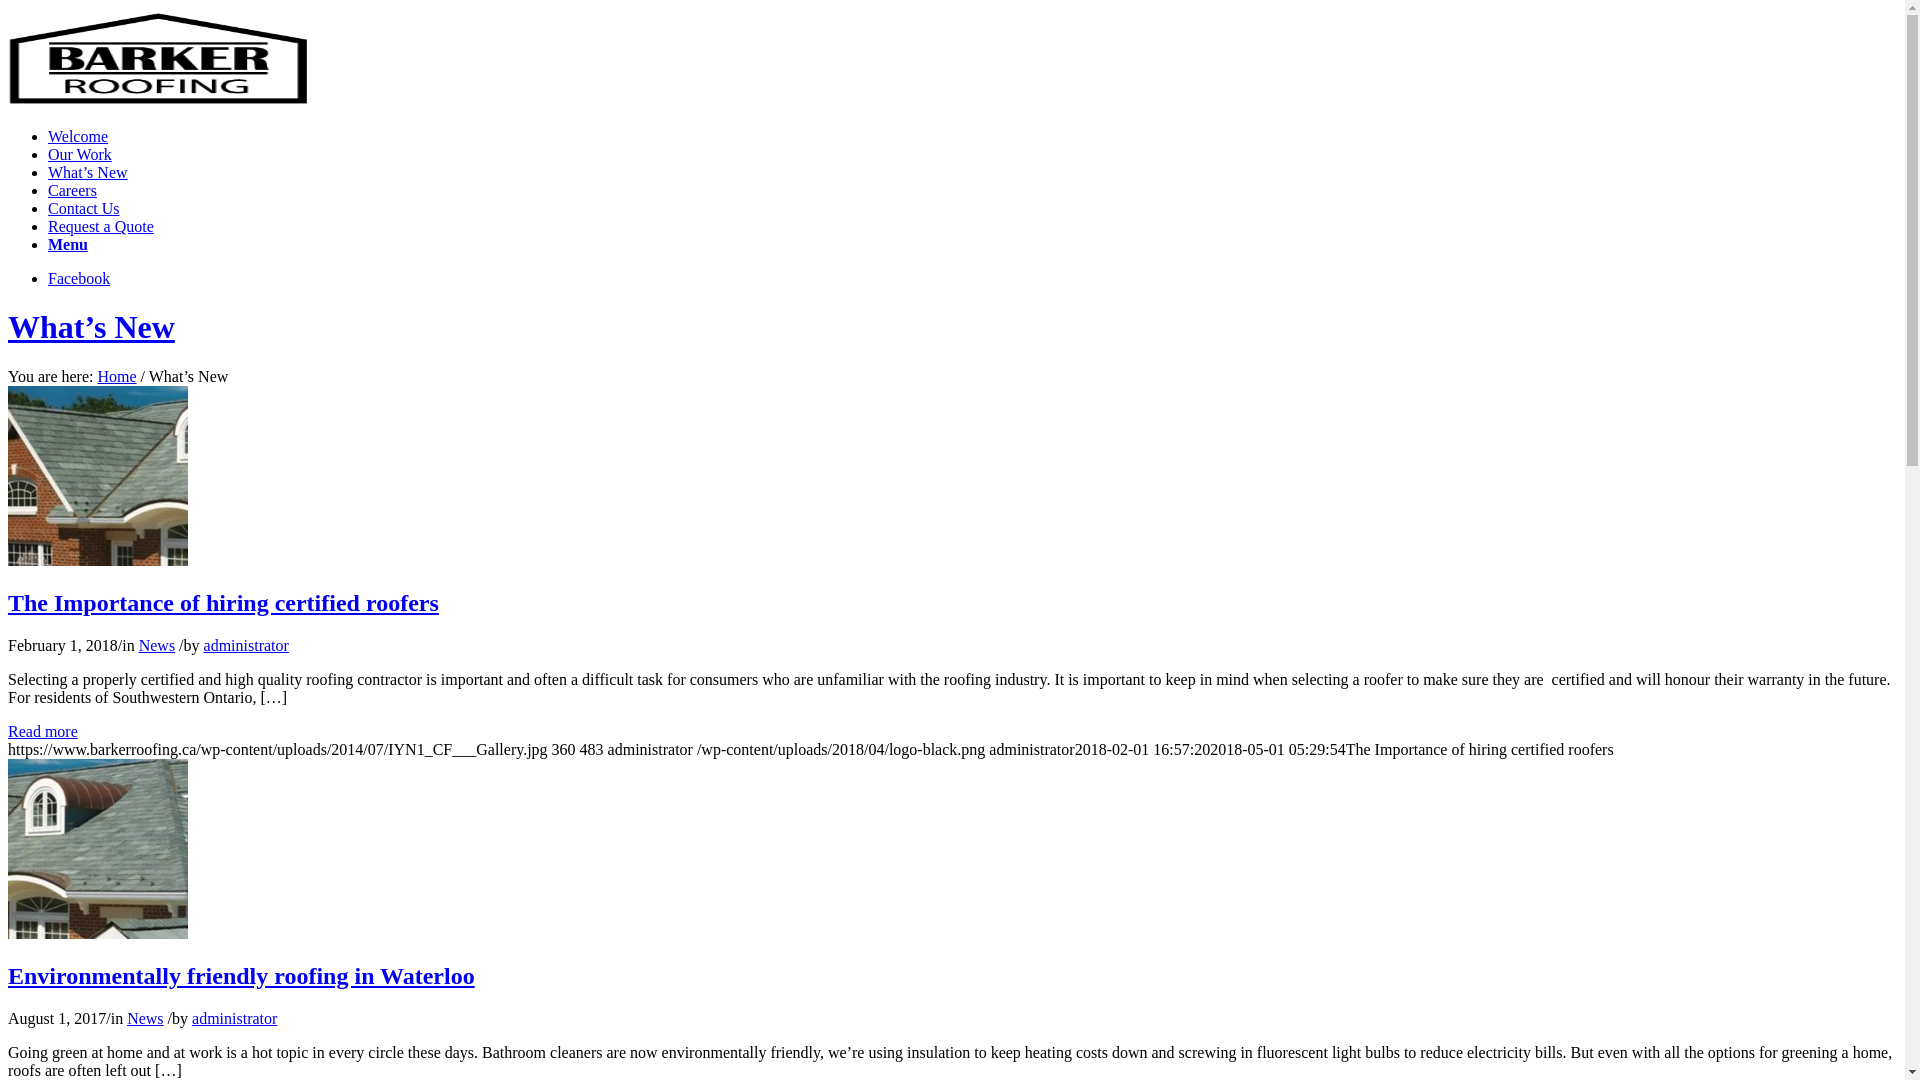  What do you see at coordinates (246, 646) in the screenshot?
I see `administrator` at bounding box center [246, 646].